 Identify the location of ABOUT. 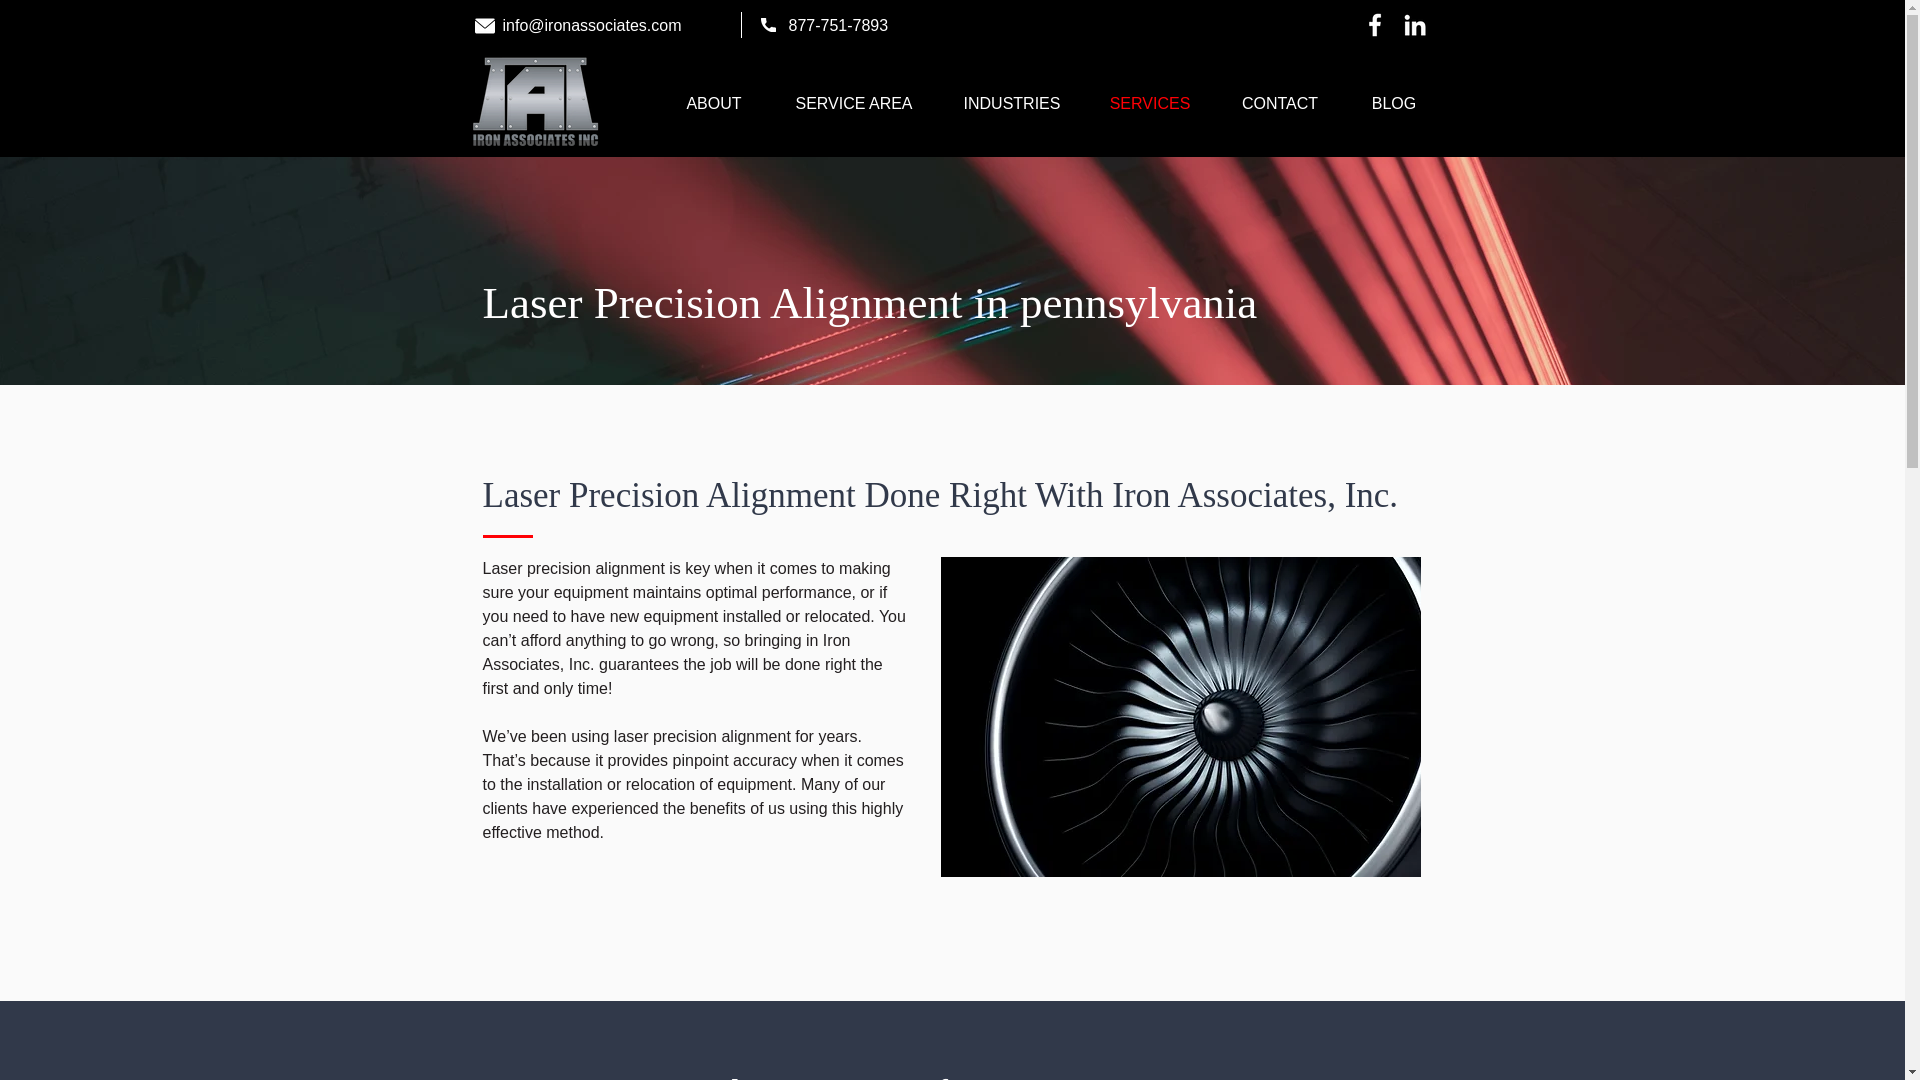
(714, 104).